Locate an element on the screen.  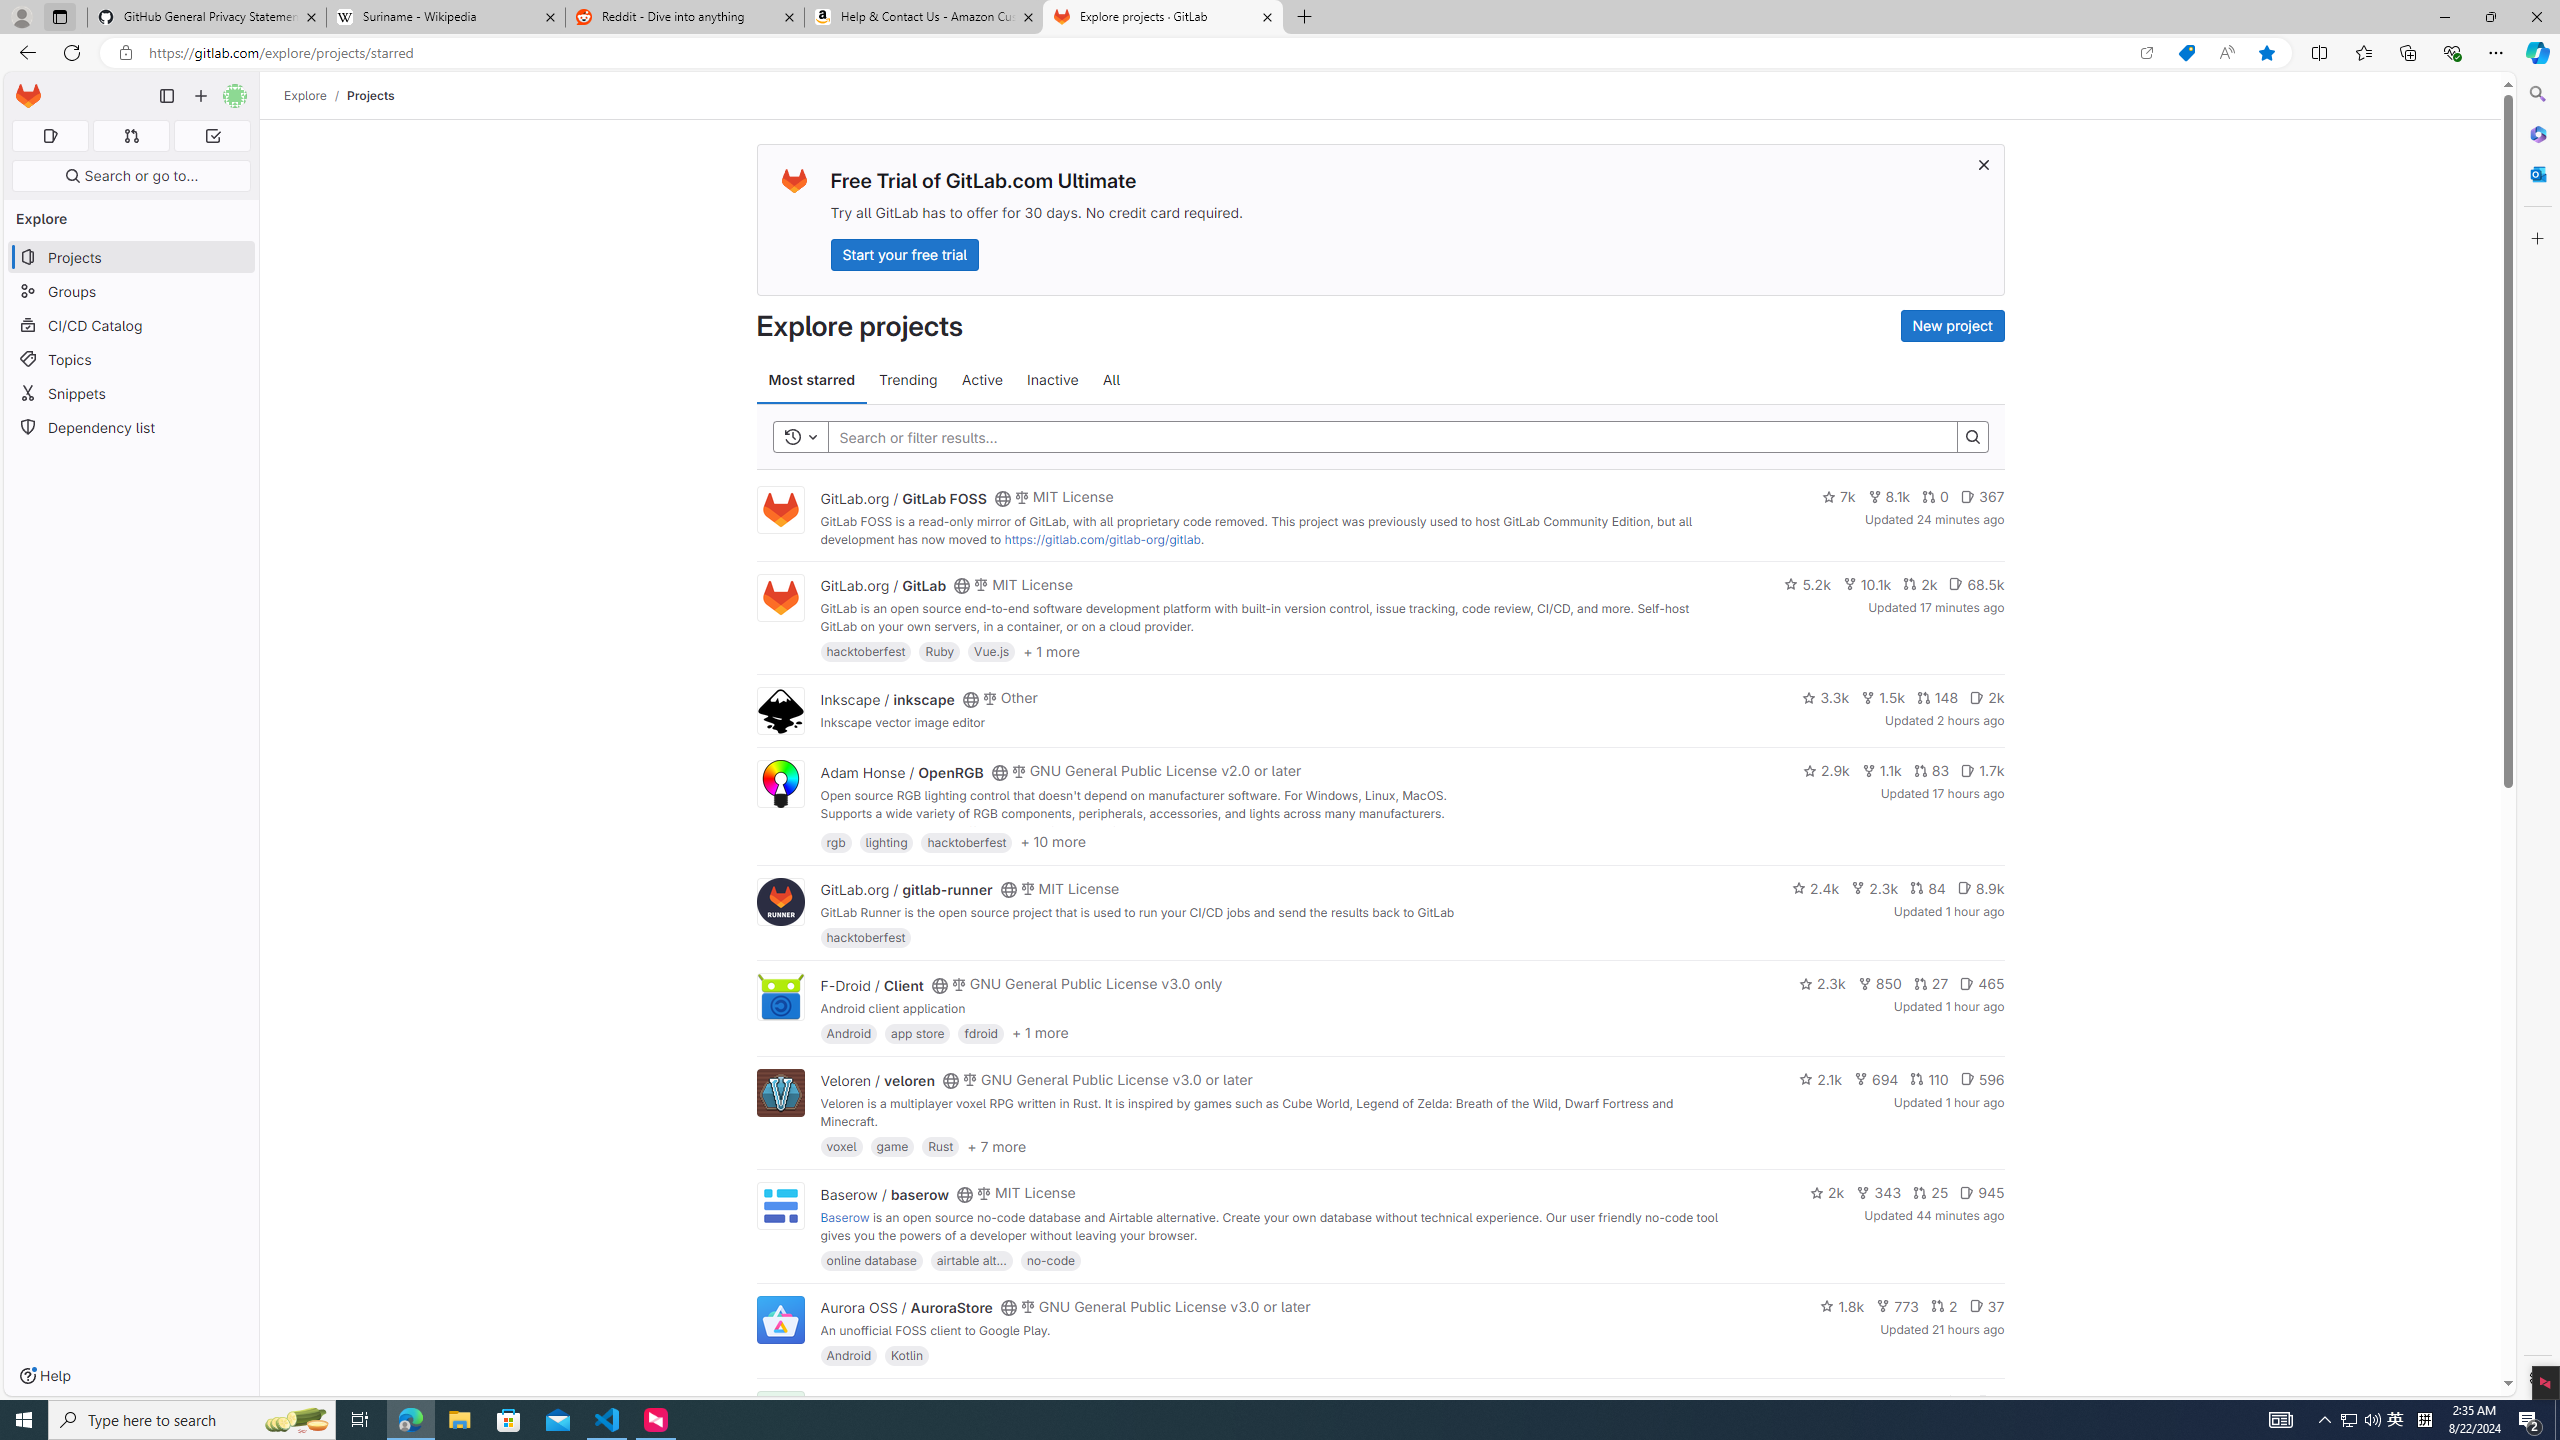
Topics is located at coordinates (132, 358).